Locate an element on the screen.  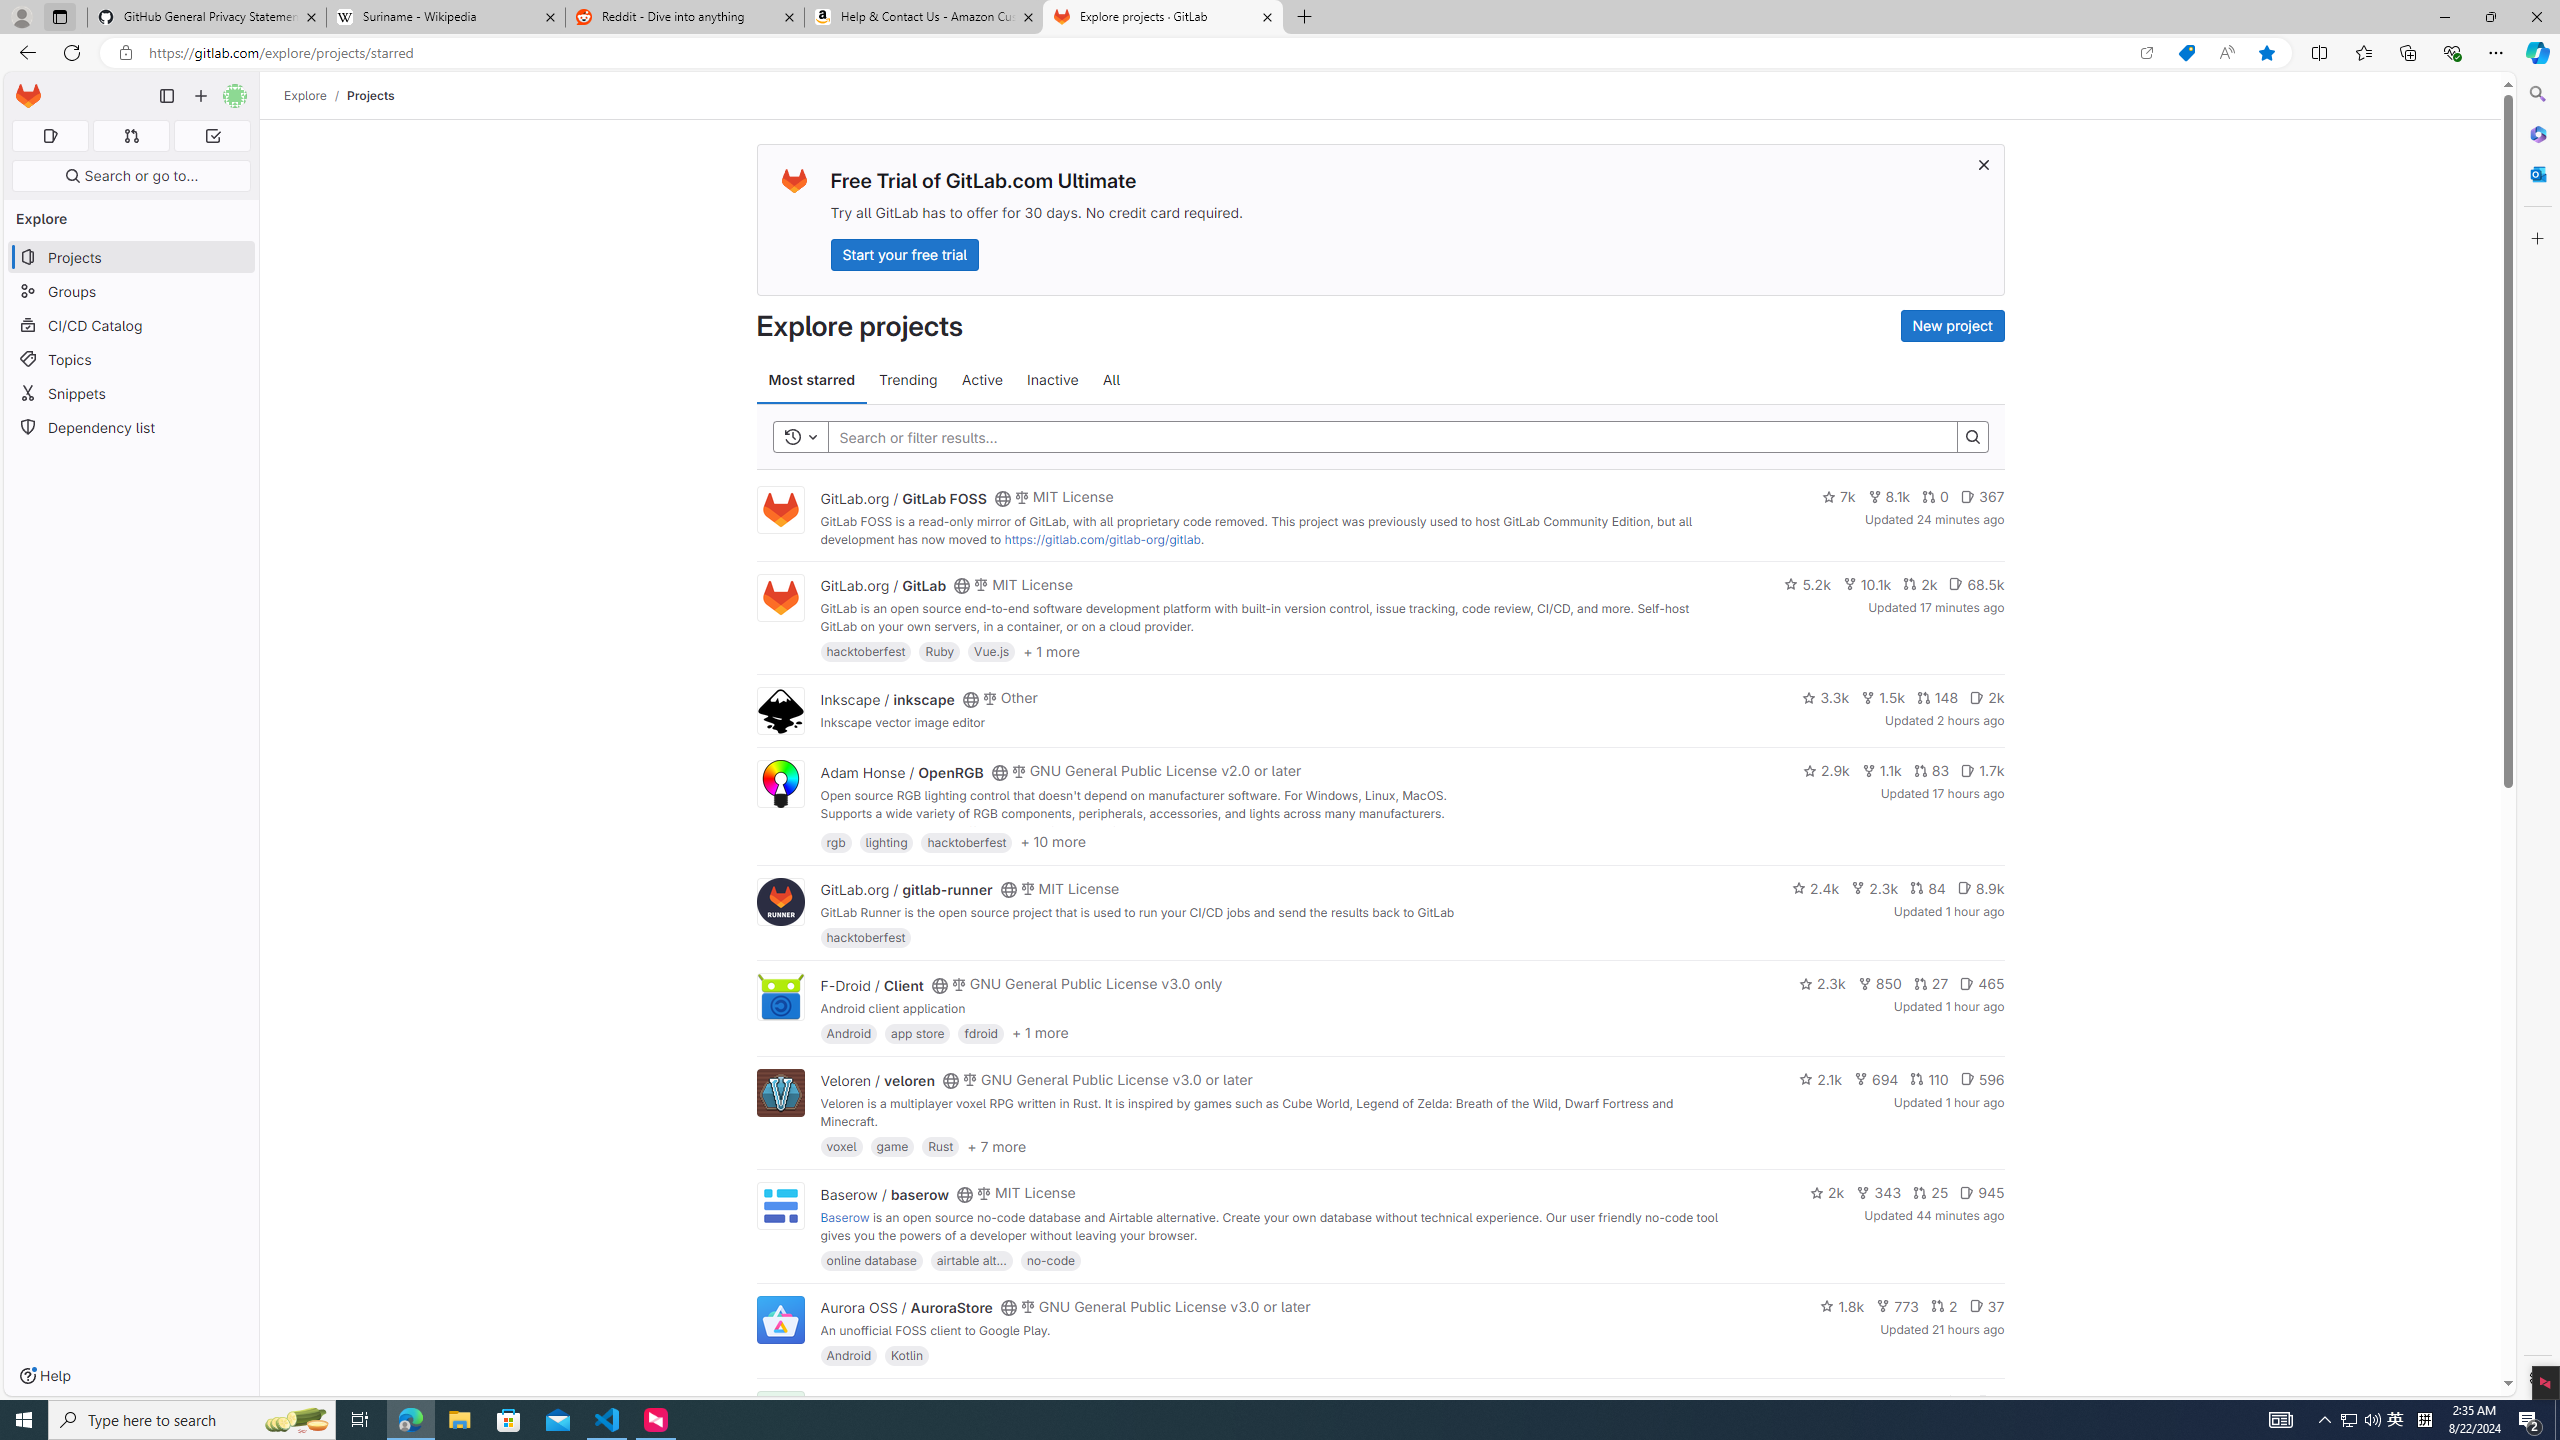
Topics is located at coordinates (132, 358).